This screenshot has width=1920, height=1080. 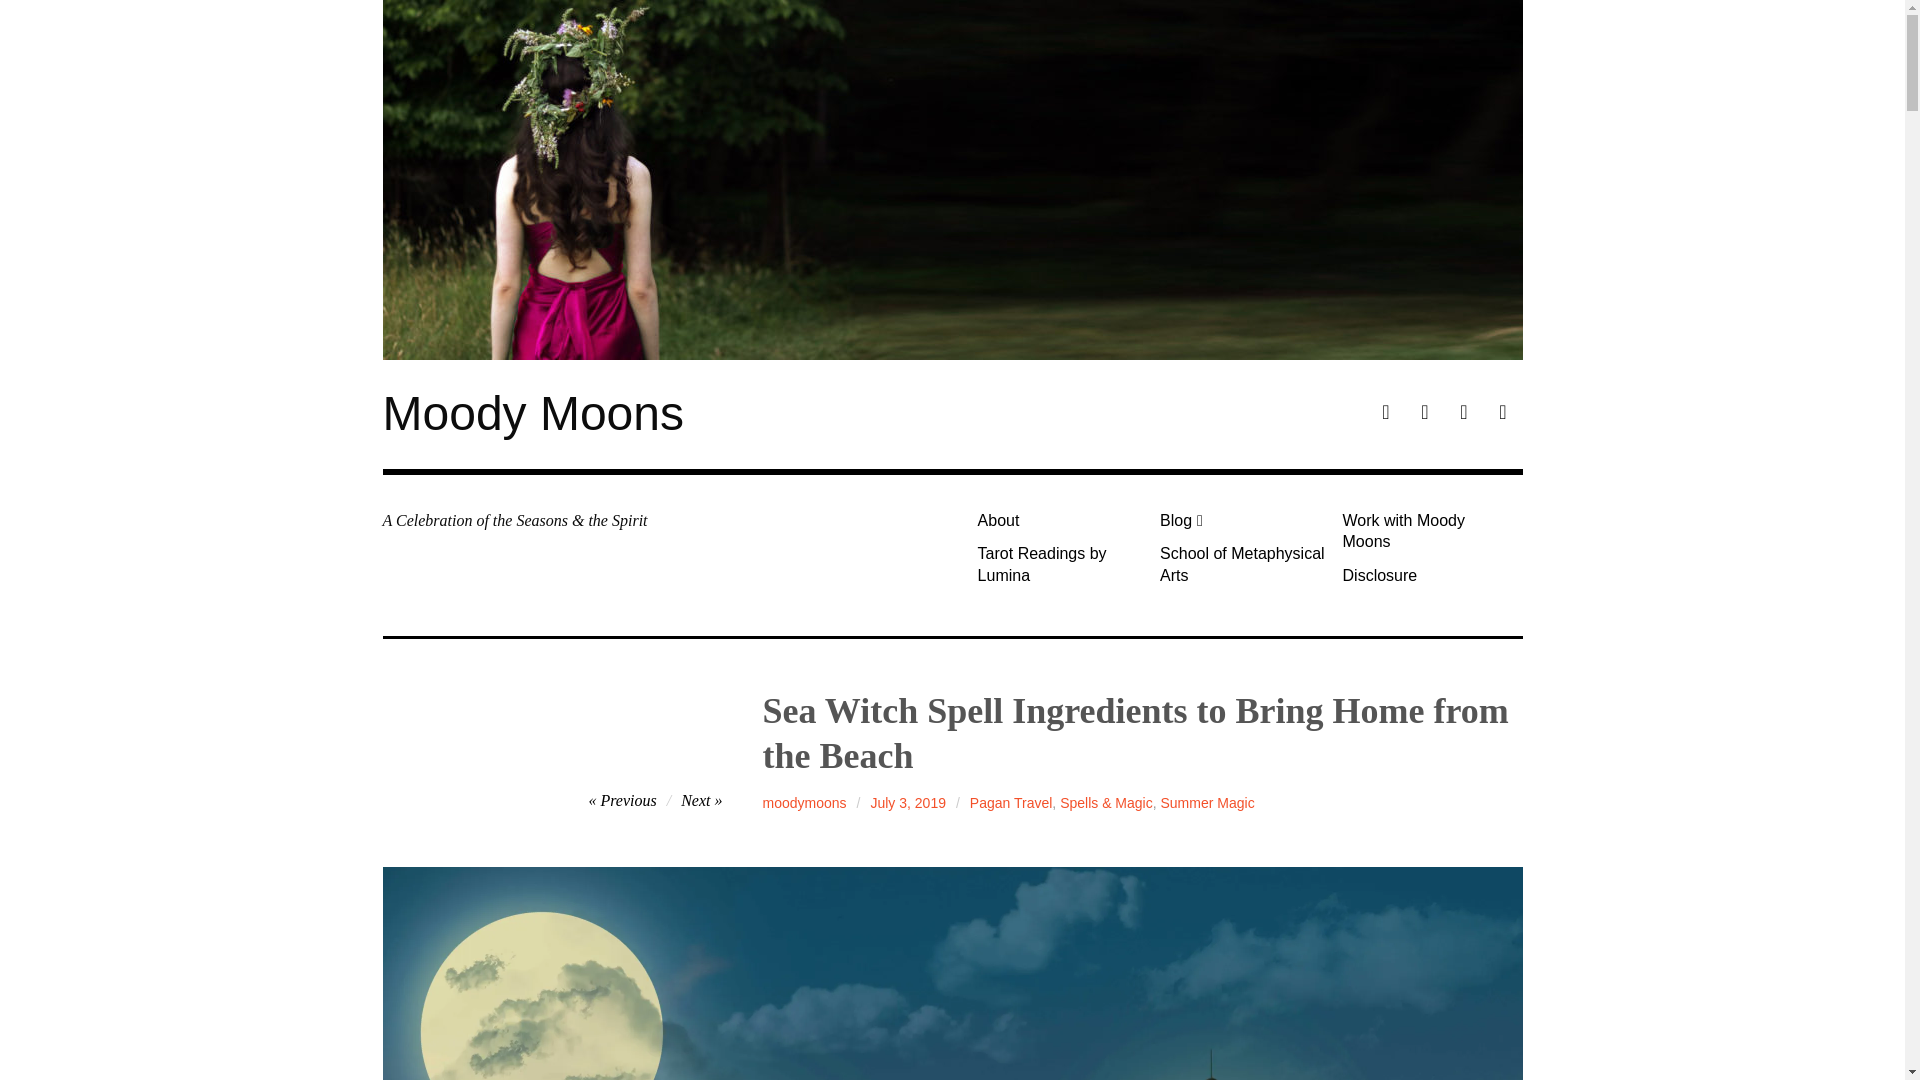 I want to click on About, so click(x=1060, y=520).